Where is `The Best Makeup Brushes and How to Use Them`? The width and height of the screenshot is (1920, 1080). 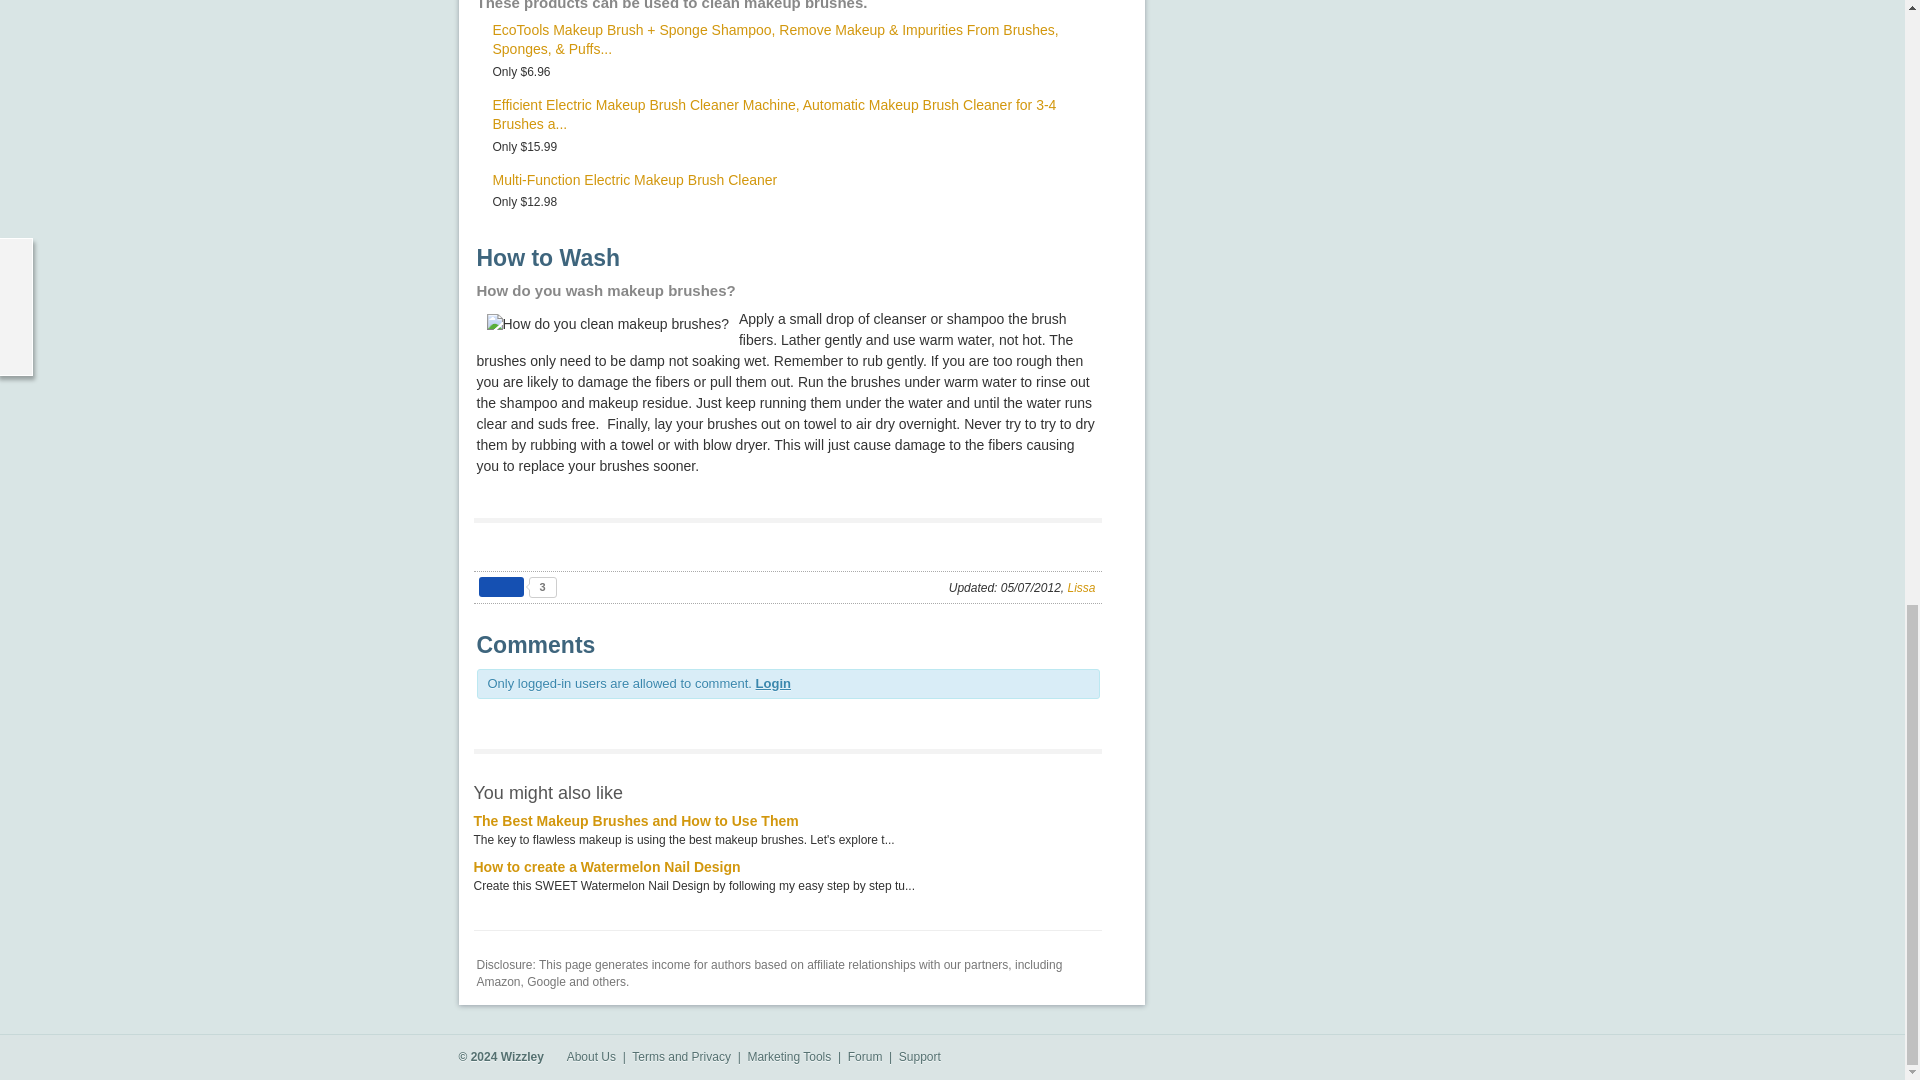
The Best Makeup Brushes and How to Use Them is located at coordinates (636, 821).